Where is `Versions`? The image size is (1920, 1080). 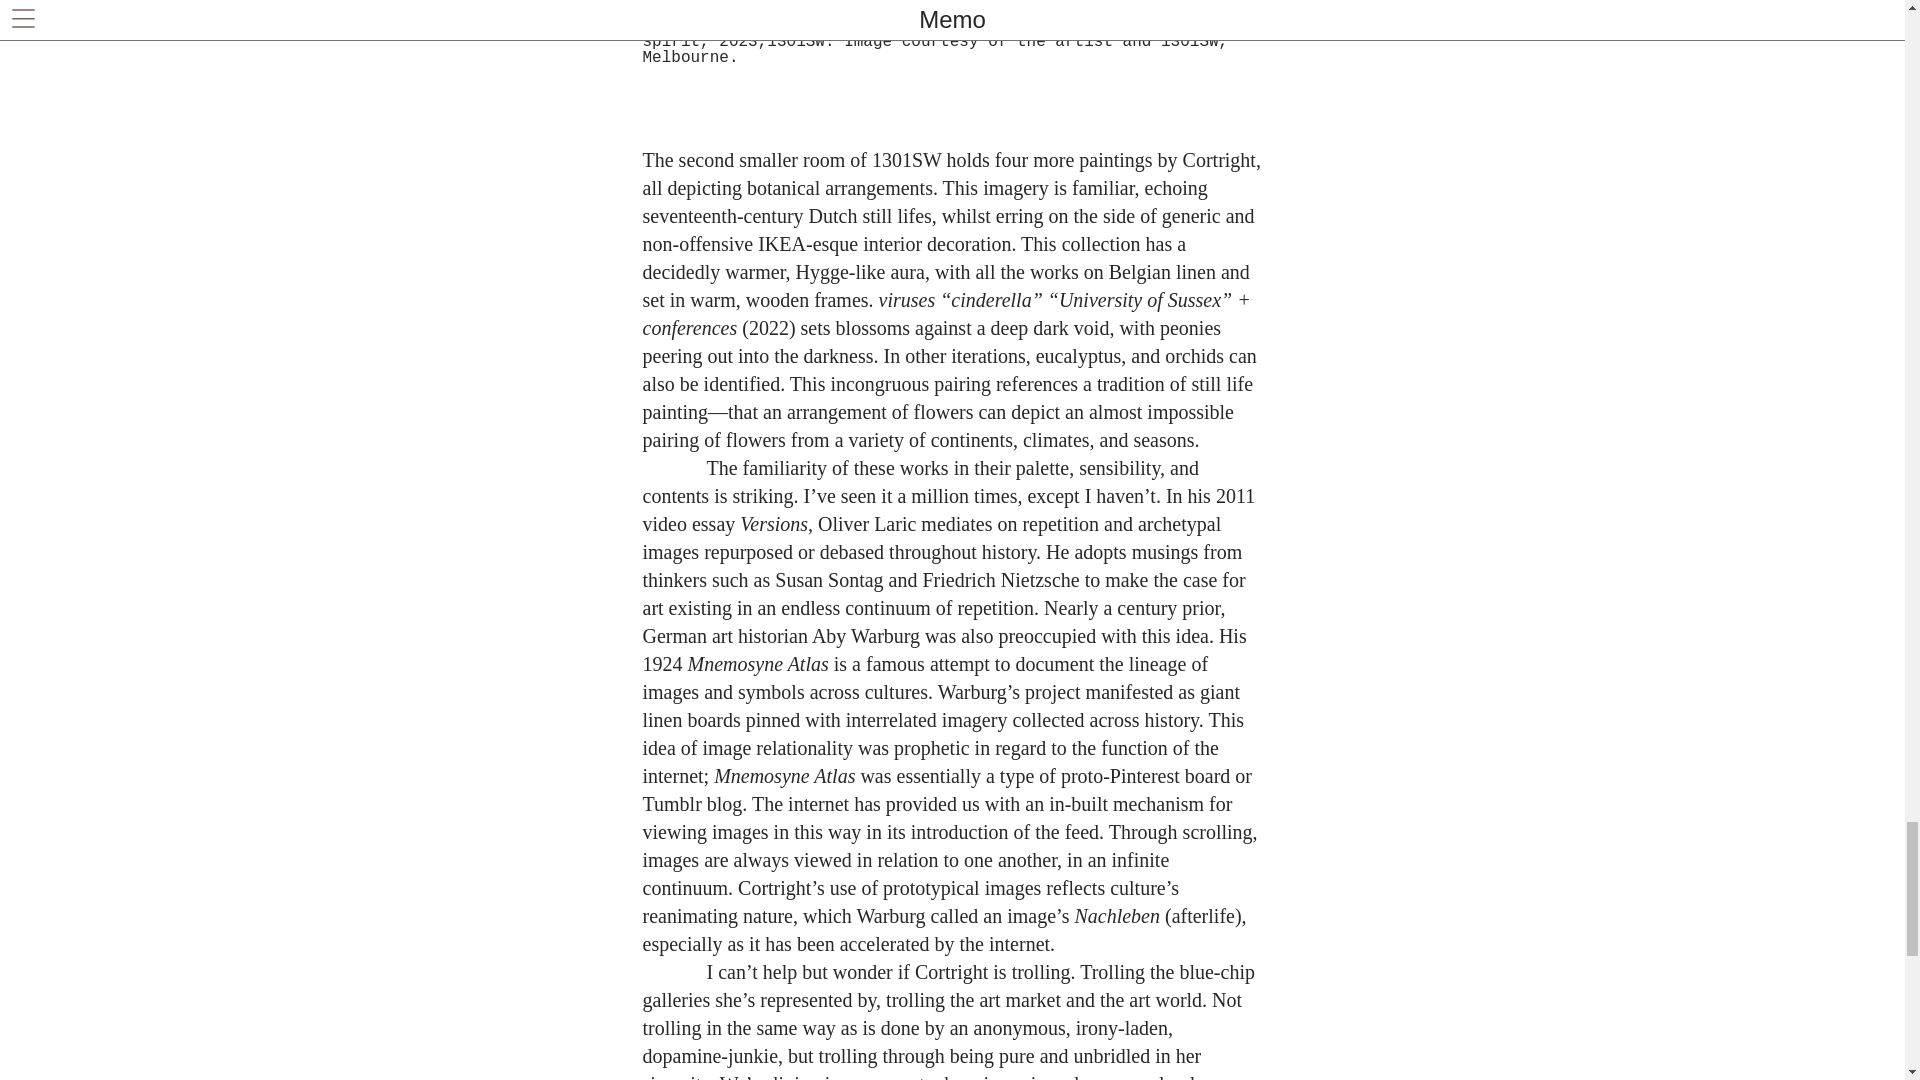
Versions is located at coordinates (774, 524).